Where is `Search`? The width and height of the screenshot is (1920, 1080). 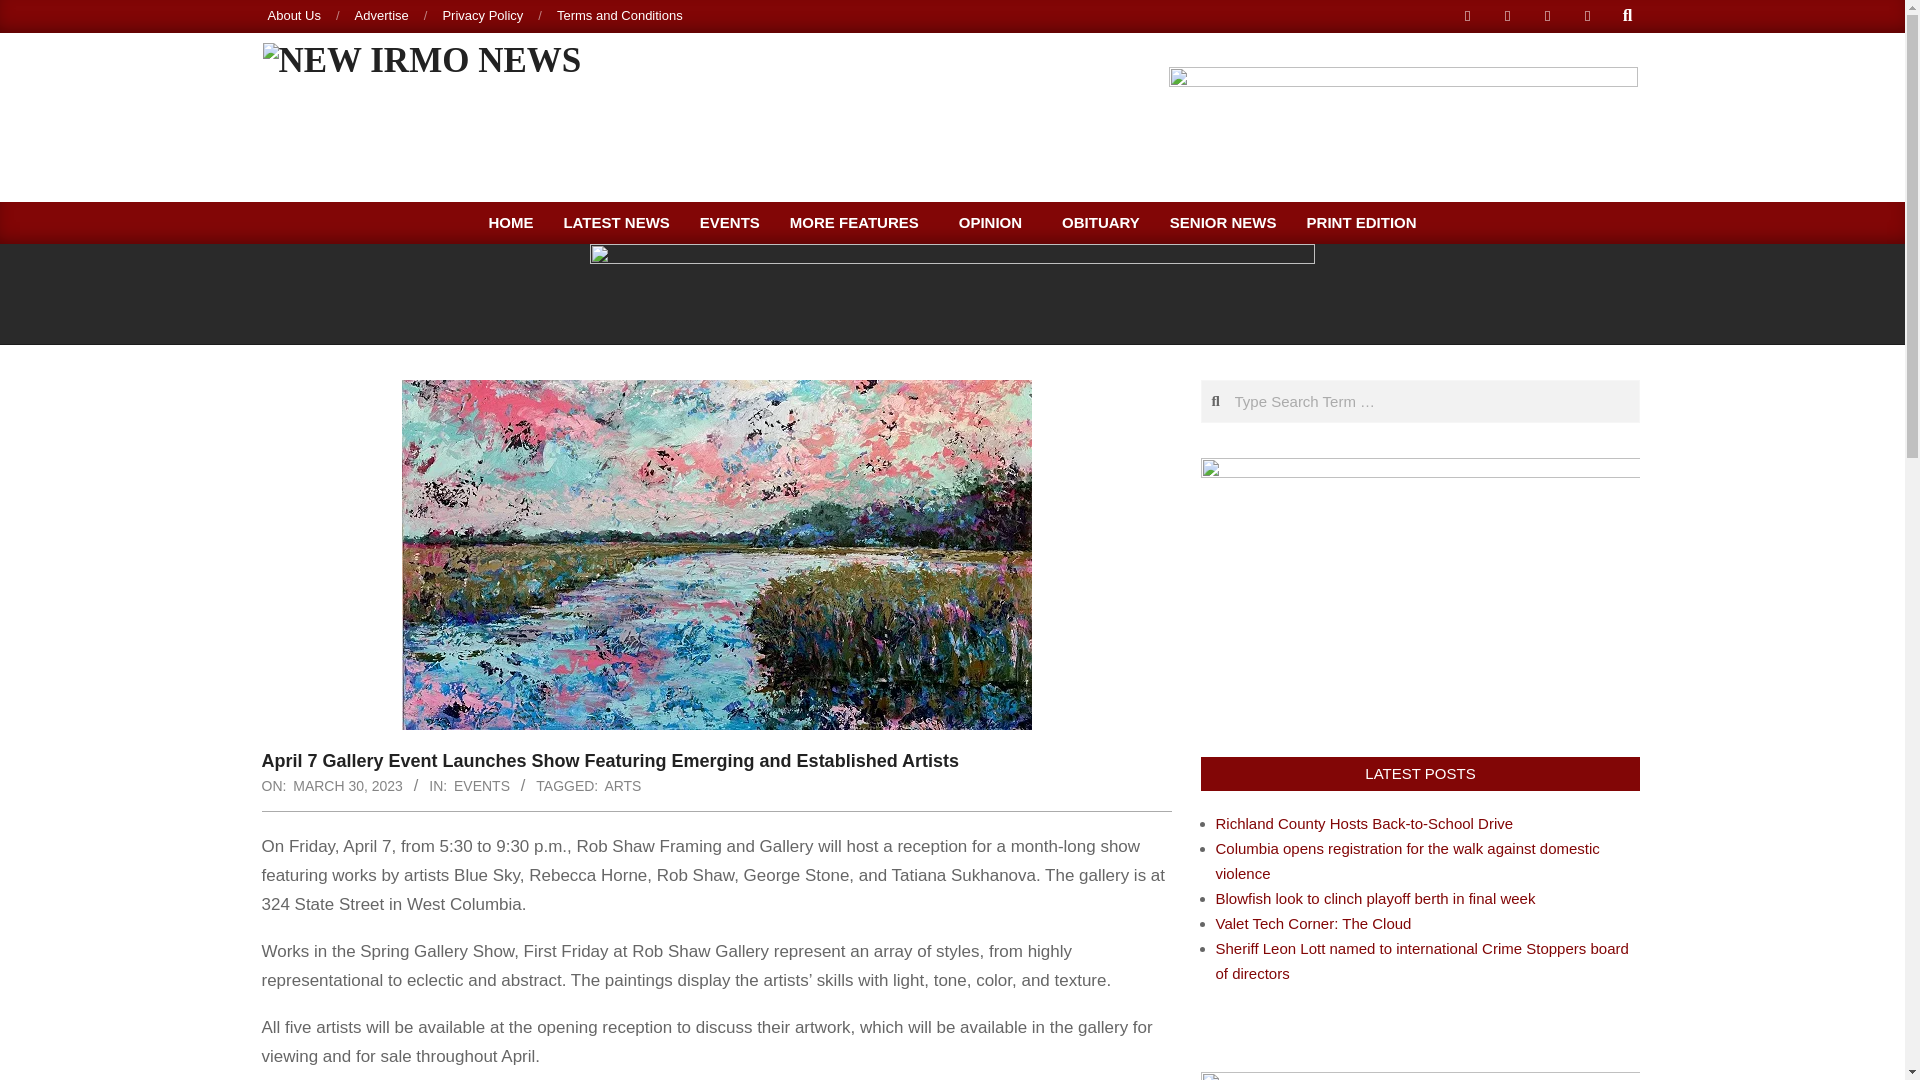 Search is located at coordinates (32, 12).